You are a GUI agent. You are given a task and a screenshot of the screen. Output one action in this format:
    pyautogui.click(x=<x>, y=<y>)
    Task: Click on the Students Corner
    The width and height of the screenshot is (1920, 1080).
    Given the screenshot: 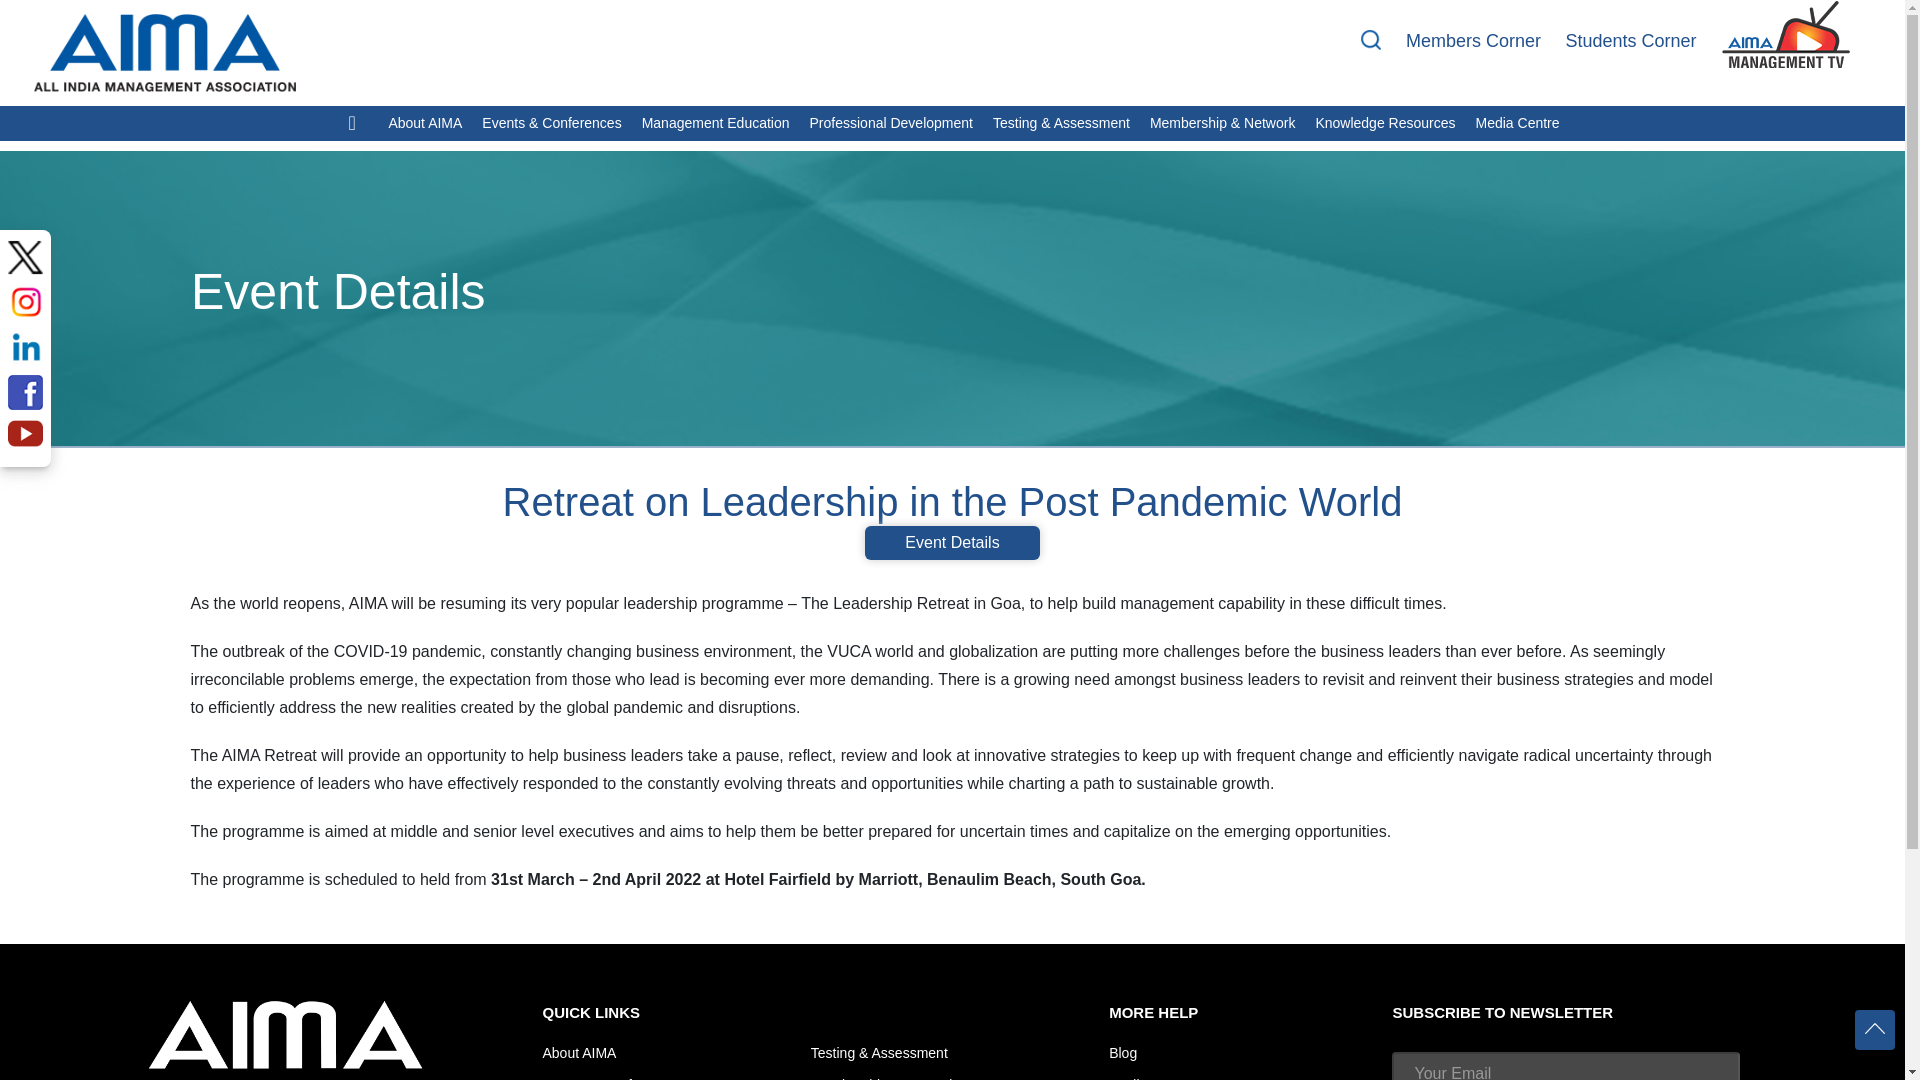 What is the action you would take?
    pyautogui.click(x=1630, y=40)
    